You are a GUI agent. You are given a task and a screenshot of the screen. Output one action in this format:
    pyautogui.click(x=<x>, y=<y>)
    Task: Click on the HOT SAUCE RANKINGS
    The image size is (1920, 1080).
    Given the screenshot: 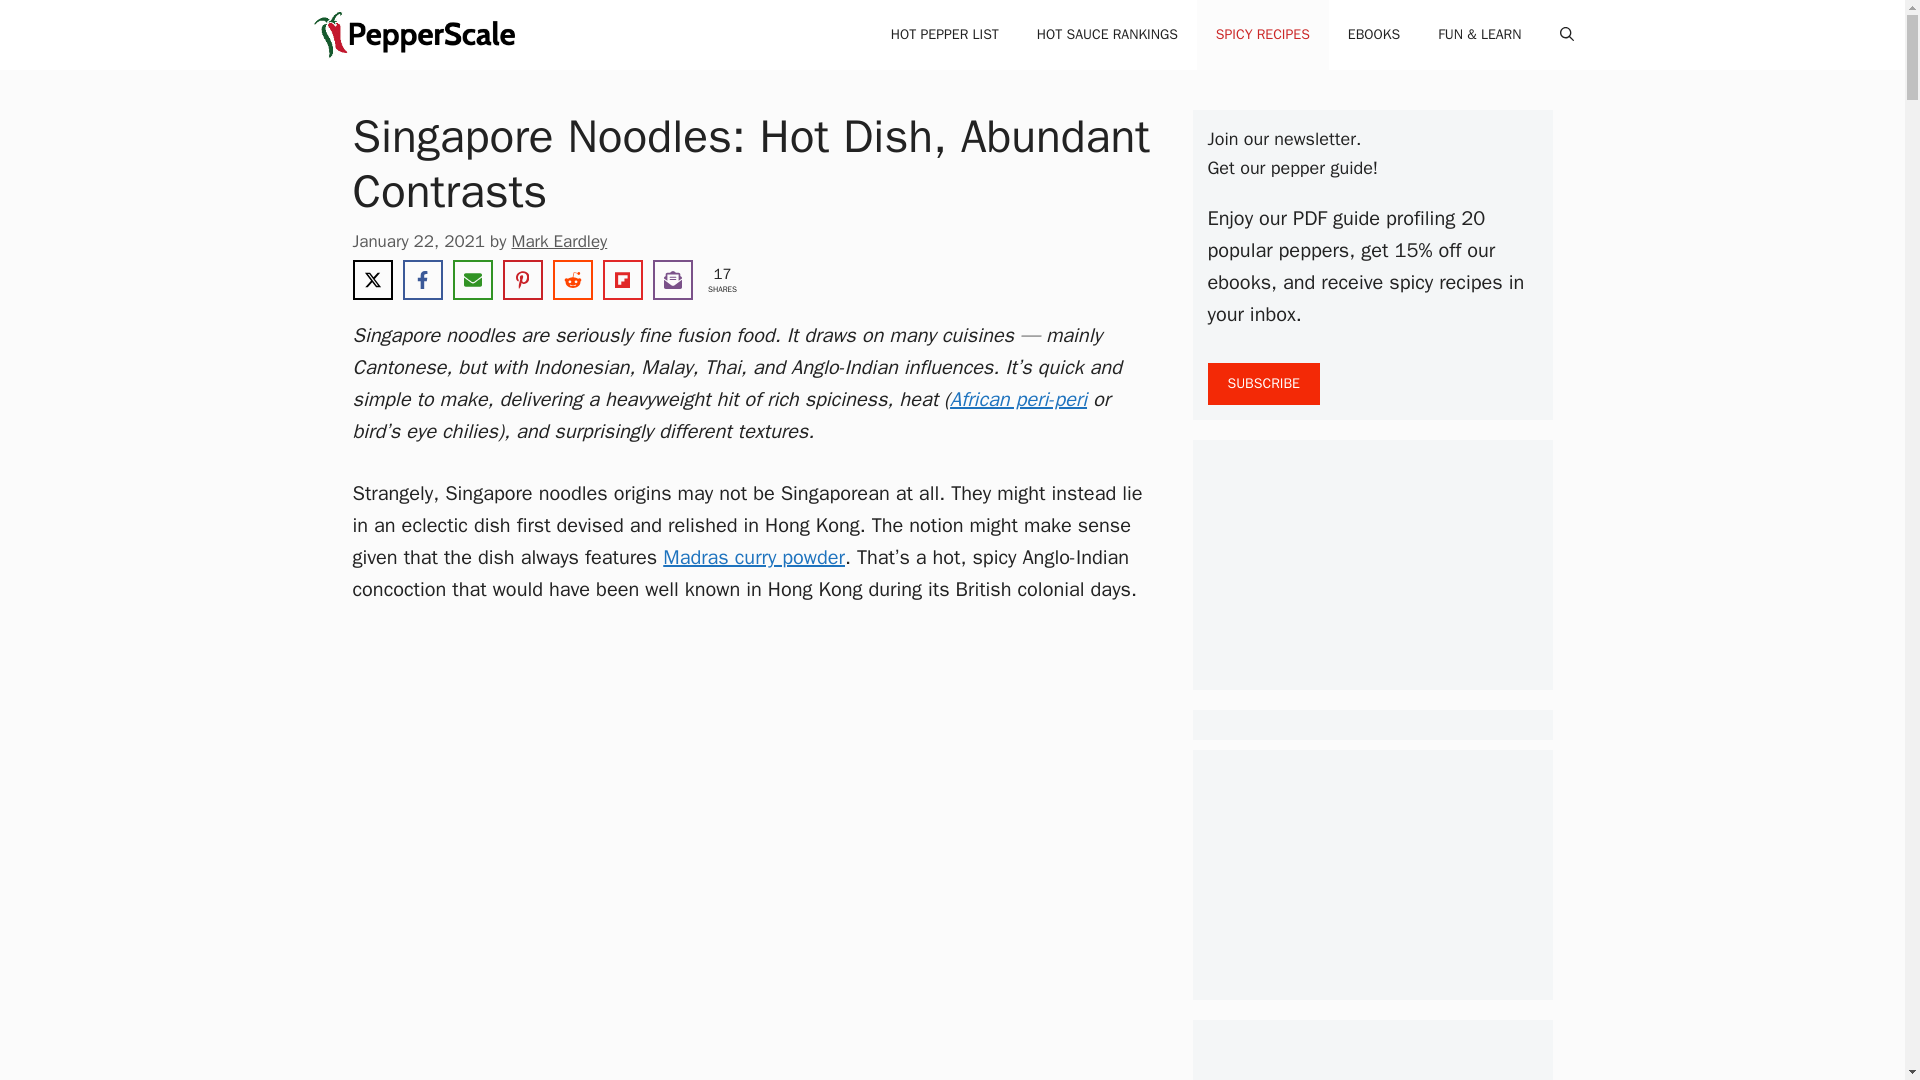 What is the action you would take?
    pyautogui.click(x=1106, y=35)
    